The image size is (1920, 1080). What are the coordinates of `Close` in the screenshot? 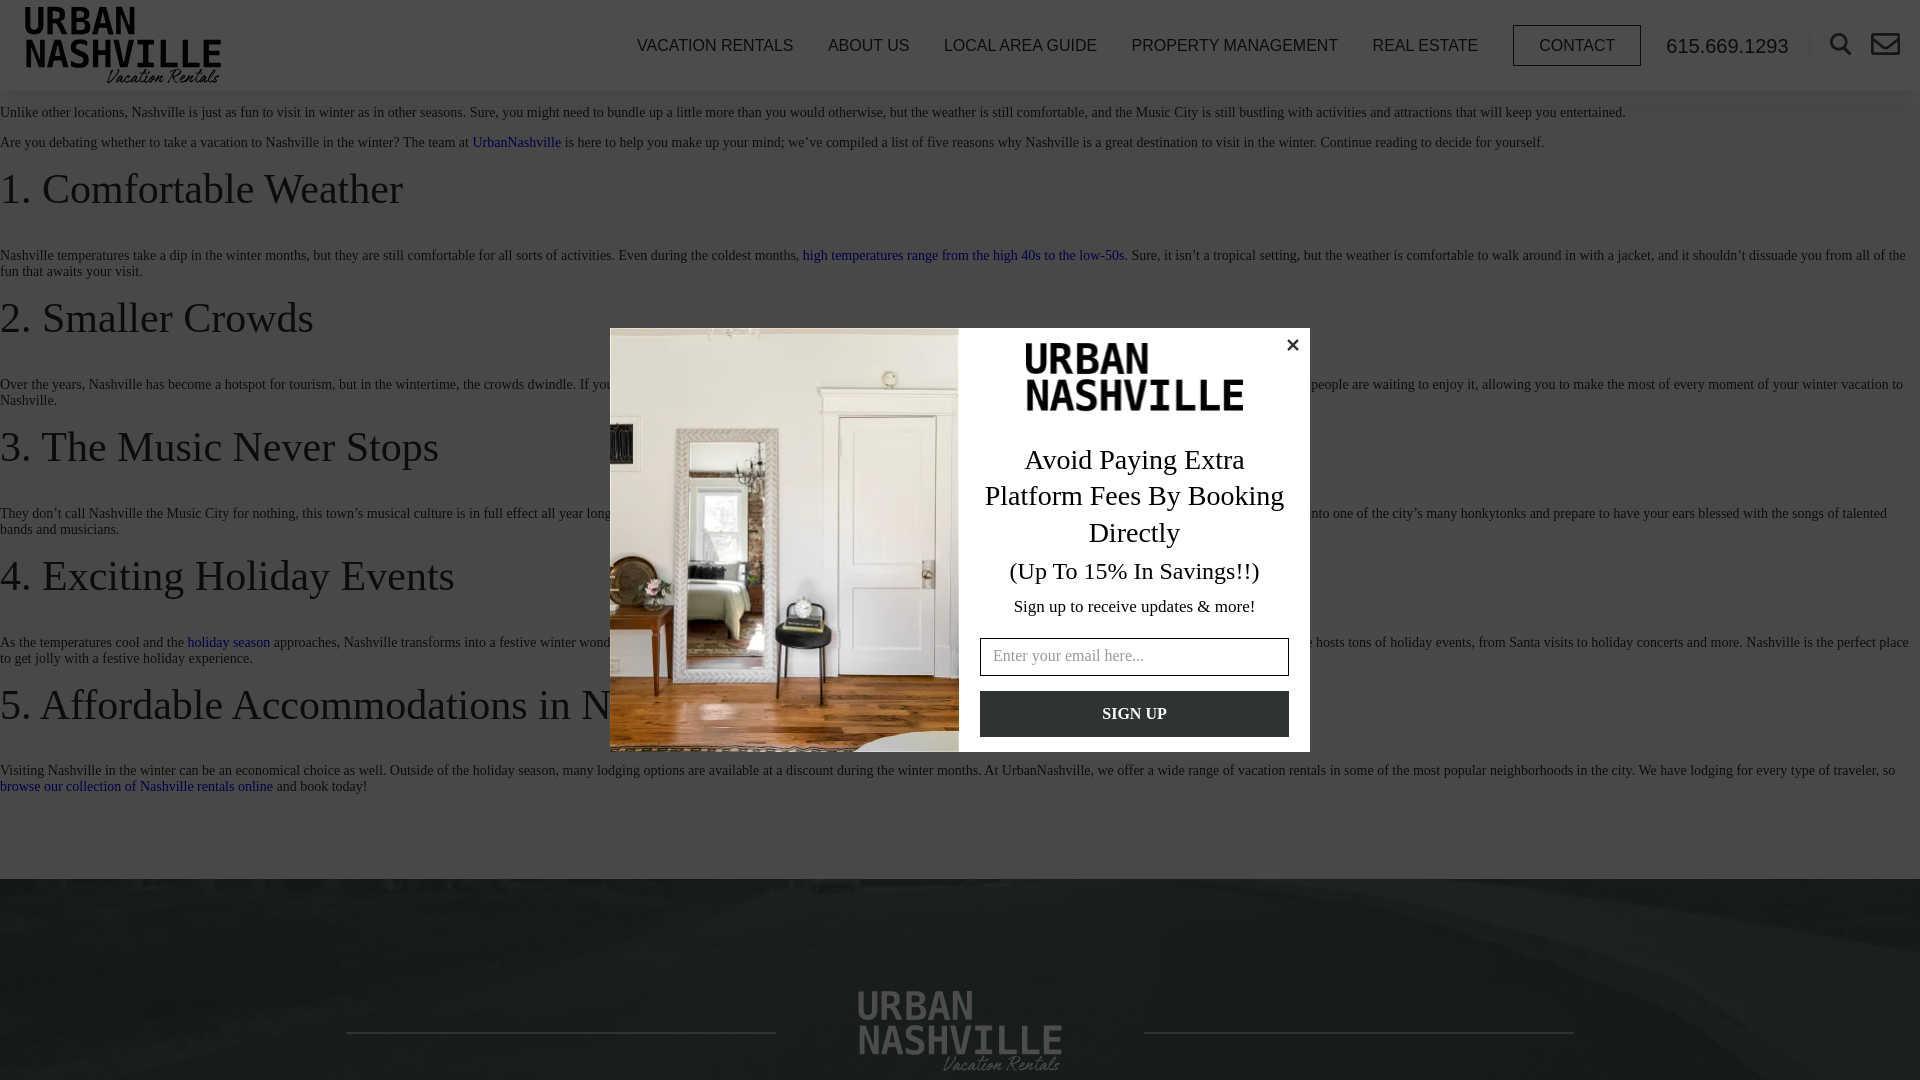 It's located at (1292, 344).